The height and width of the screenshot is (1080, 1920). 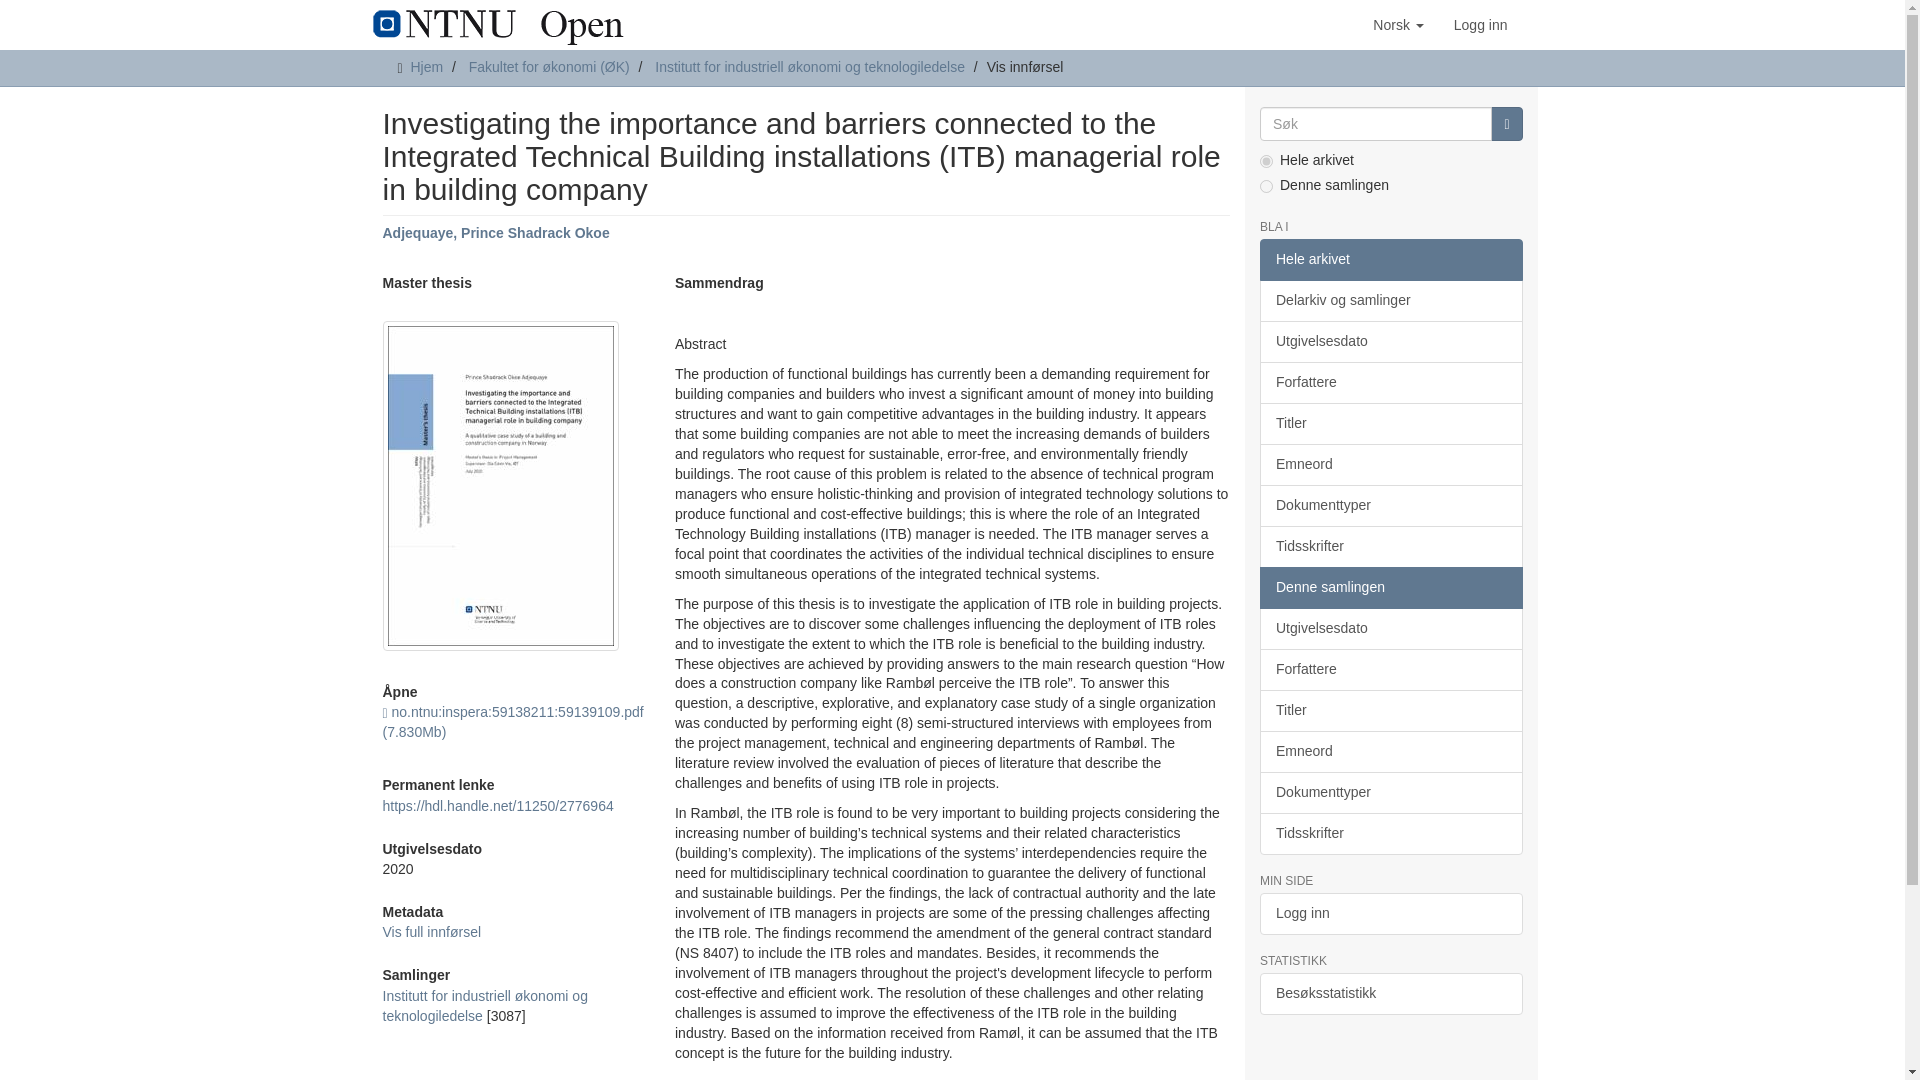 I want to click on Norsk , so click(x=1398, y=24).